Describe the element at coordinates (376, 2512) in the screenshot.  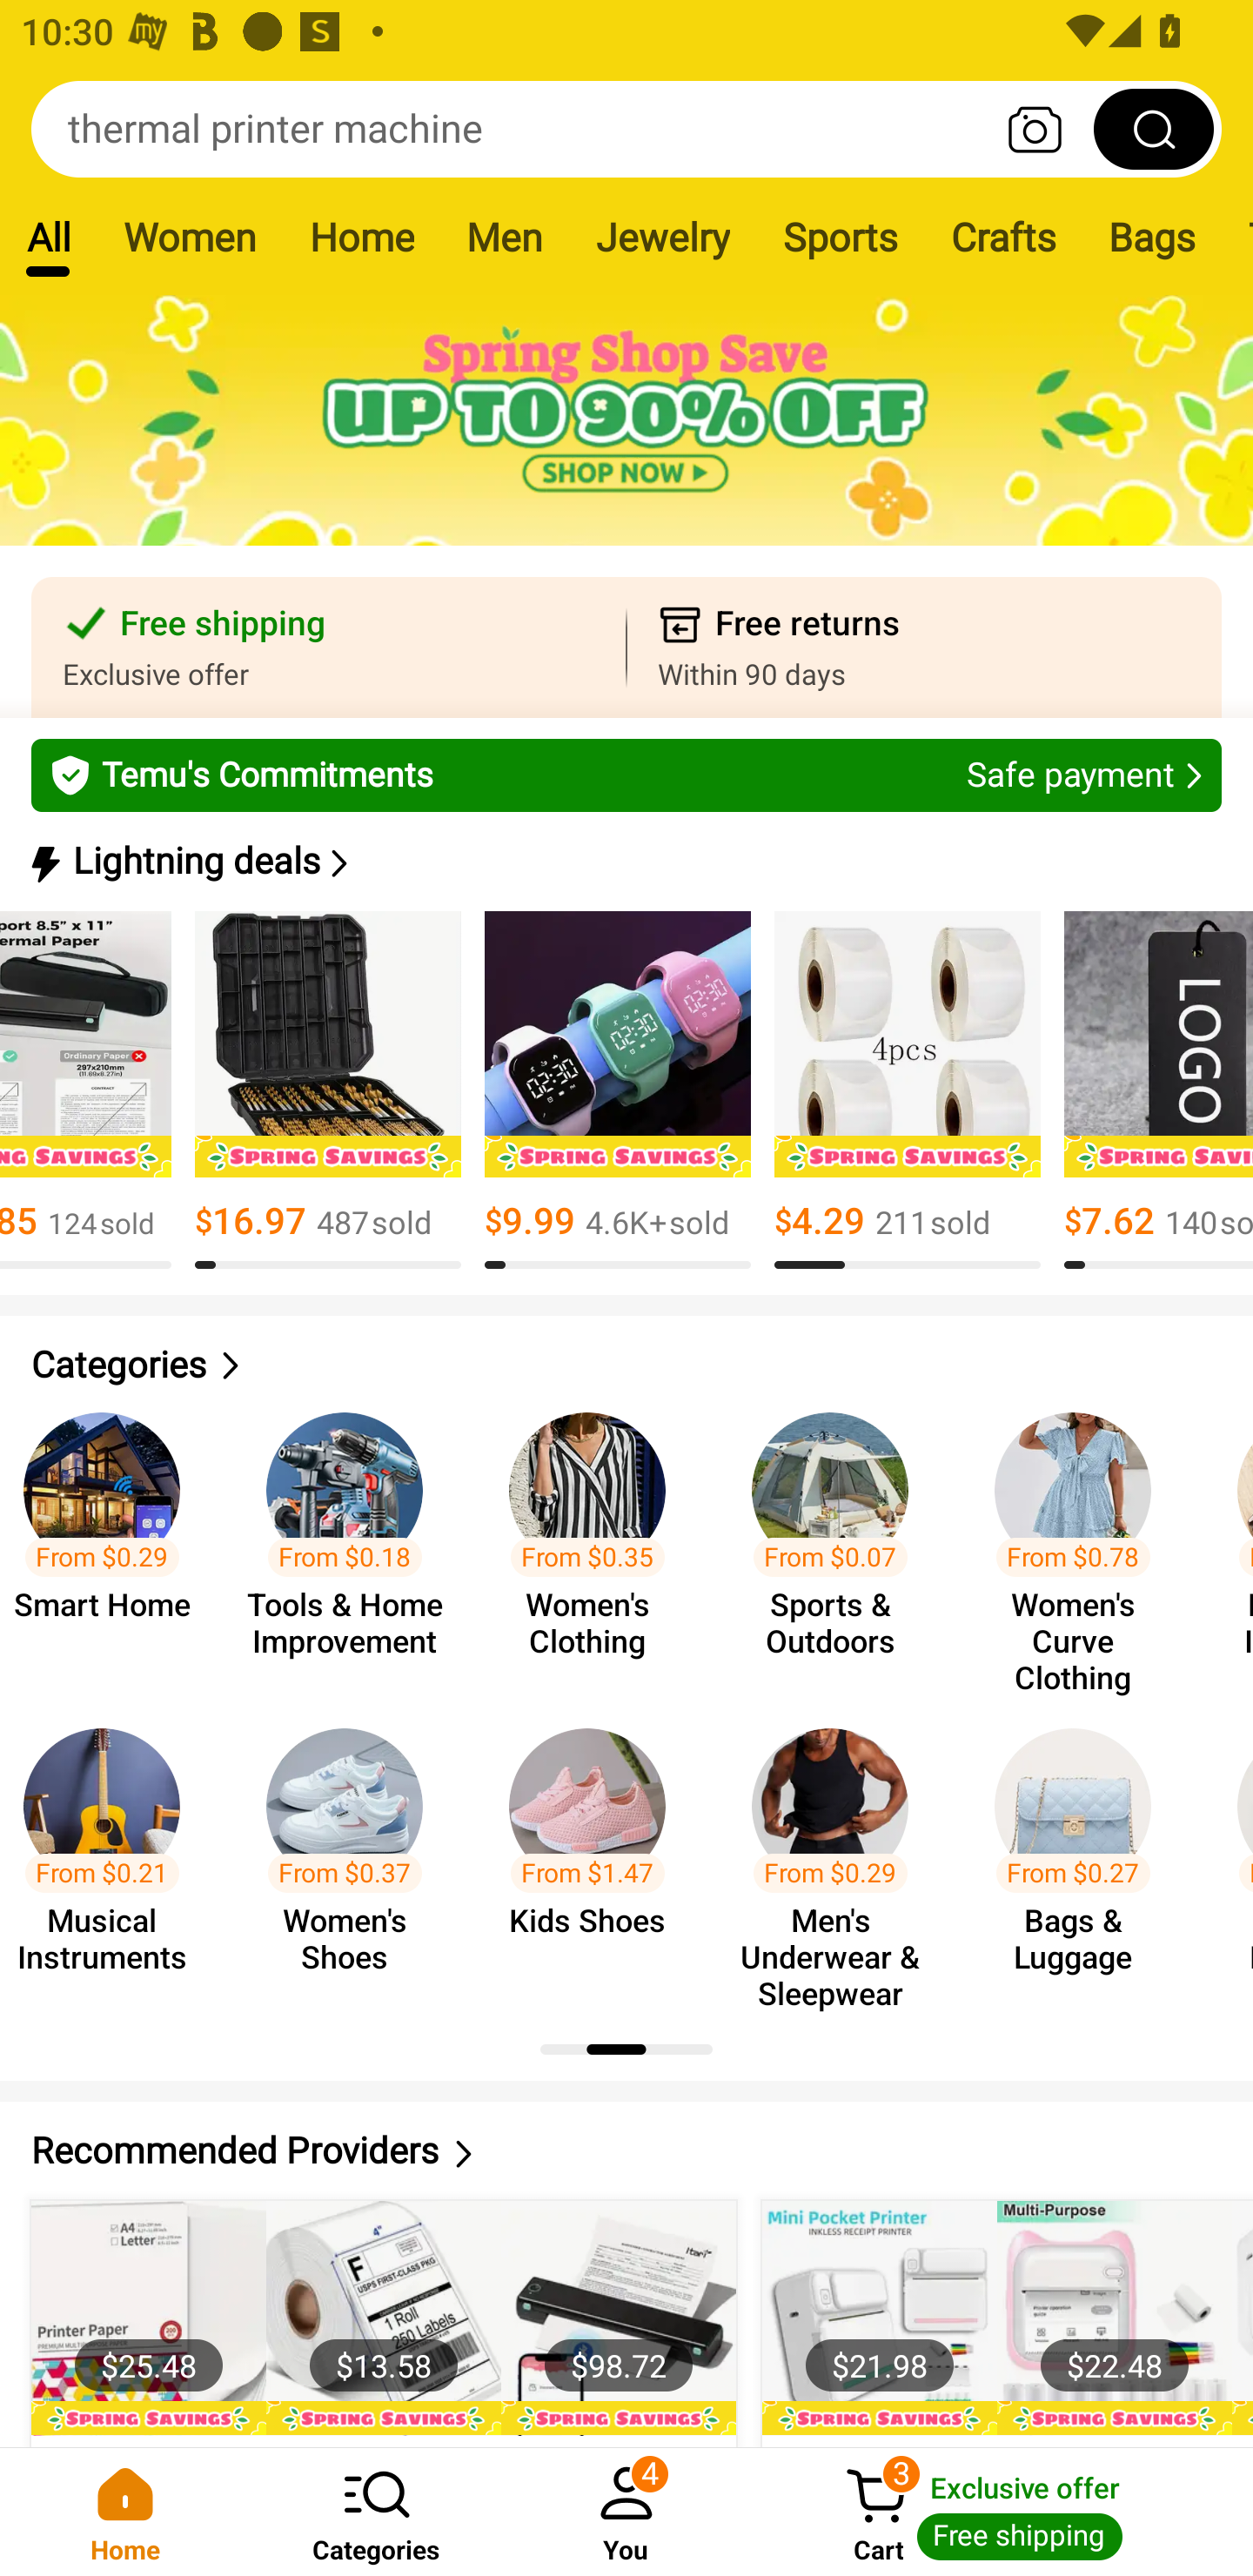
I see `Categories` at that location.